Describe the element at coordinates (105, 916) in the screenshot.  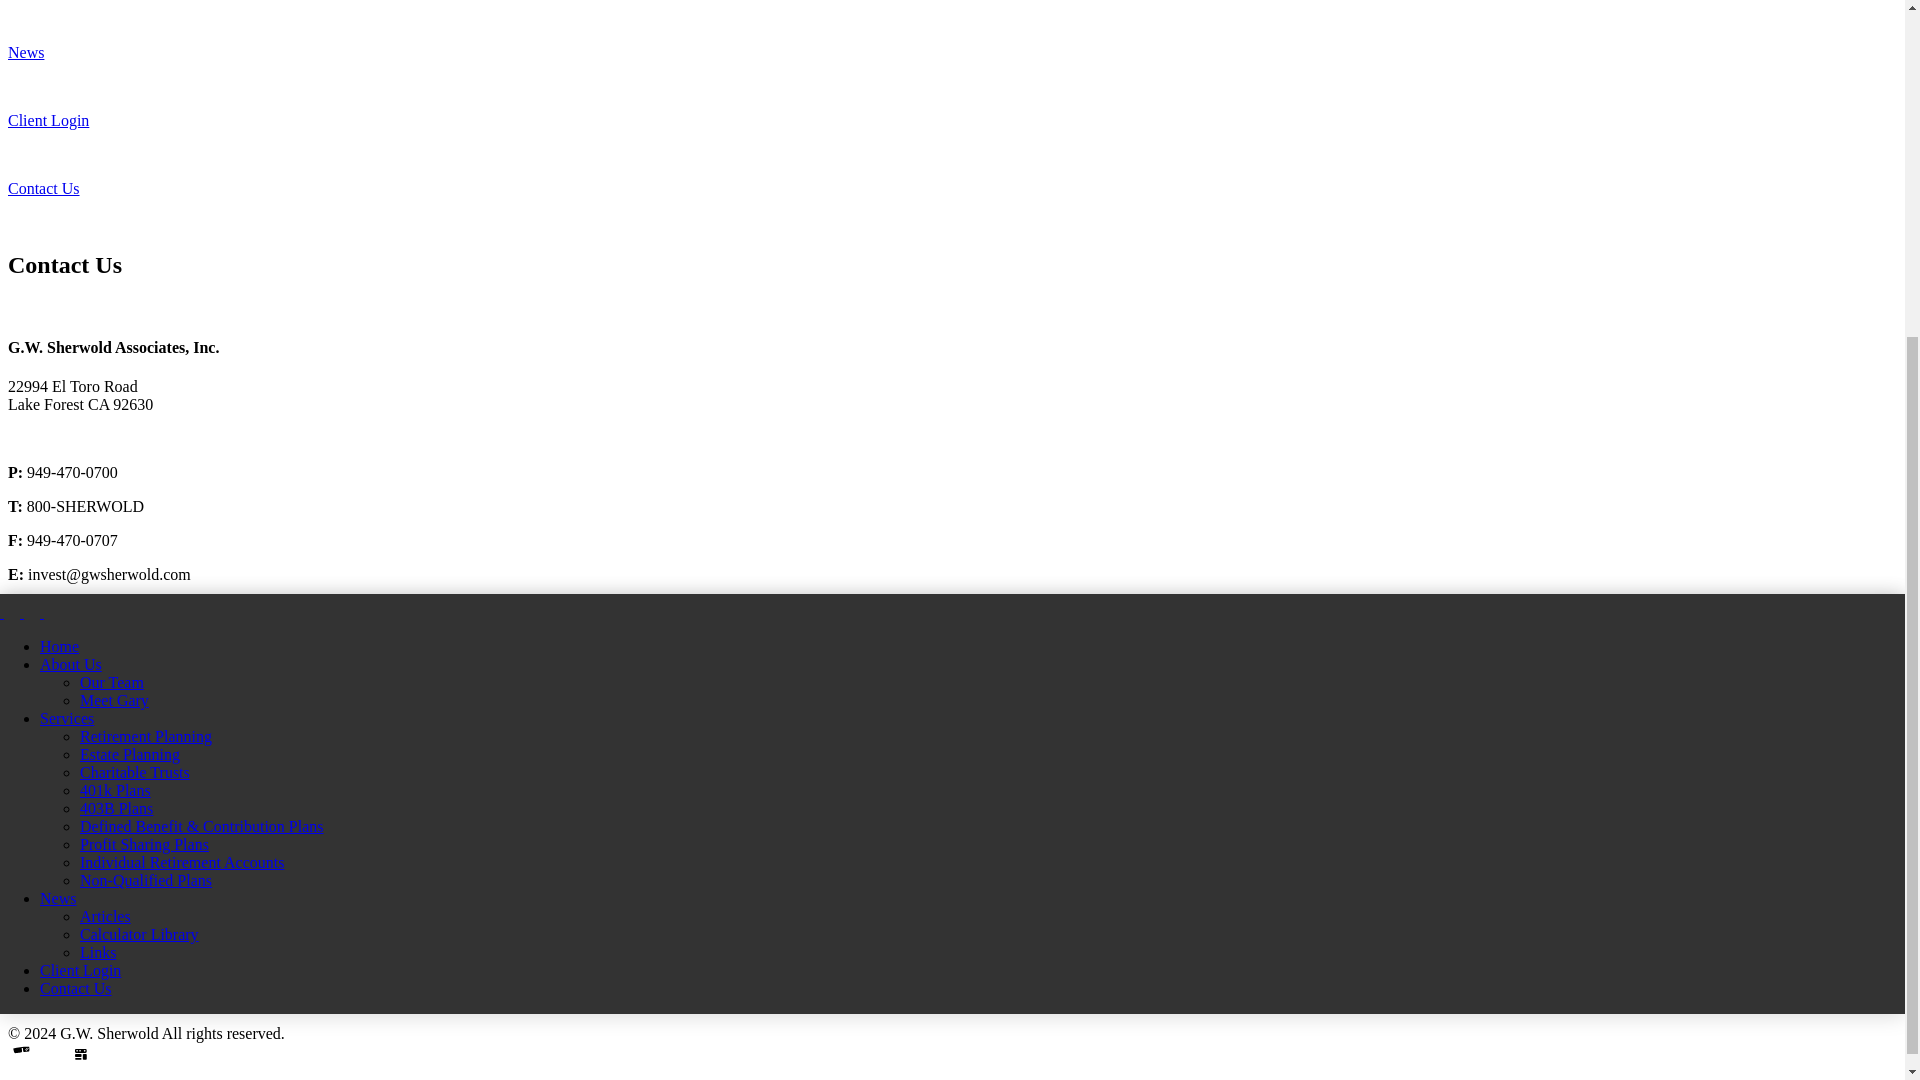
I see `Articles` at that location.